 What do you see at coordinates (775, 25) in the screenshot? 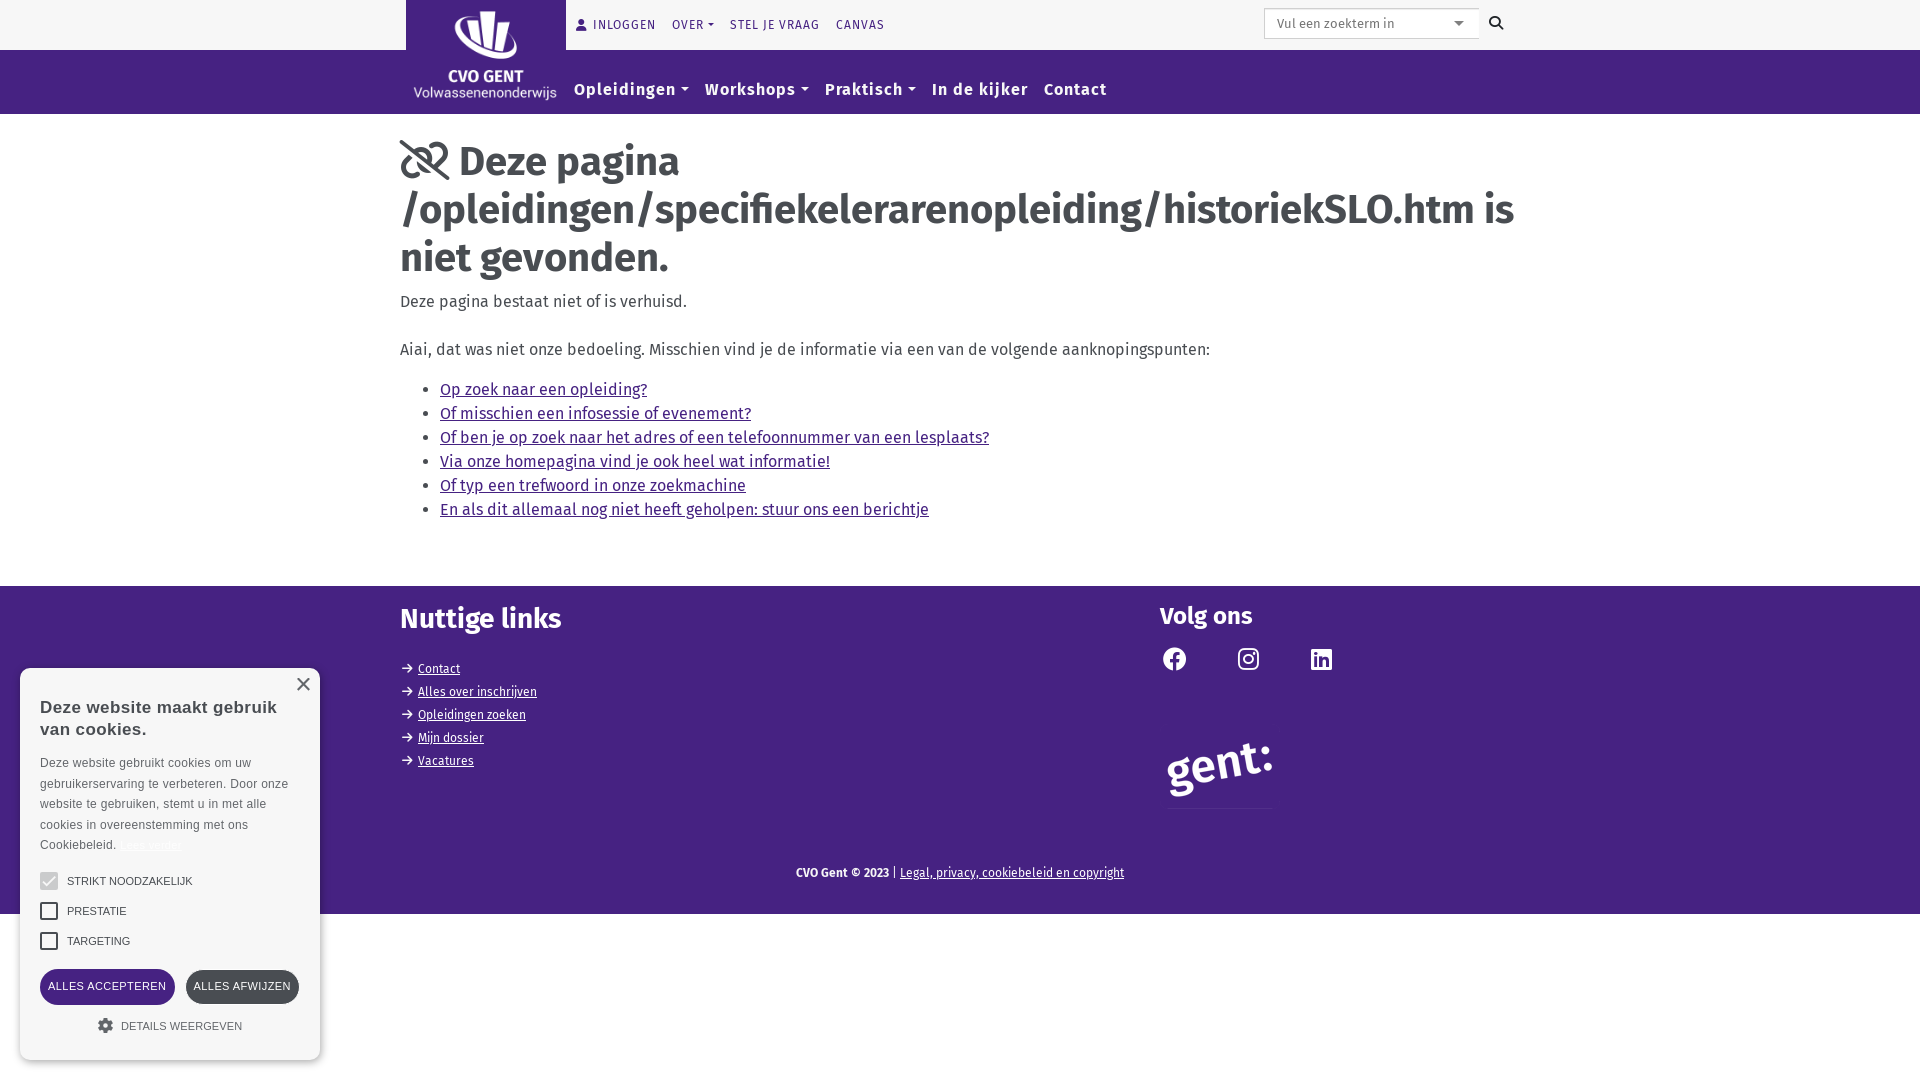
I see `STEL JE VRAAG` at bounding box center [775, 25].